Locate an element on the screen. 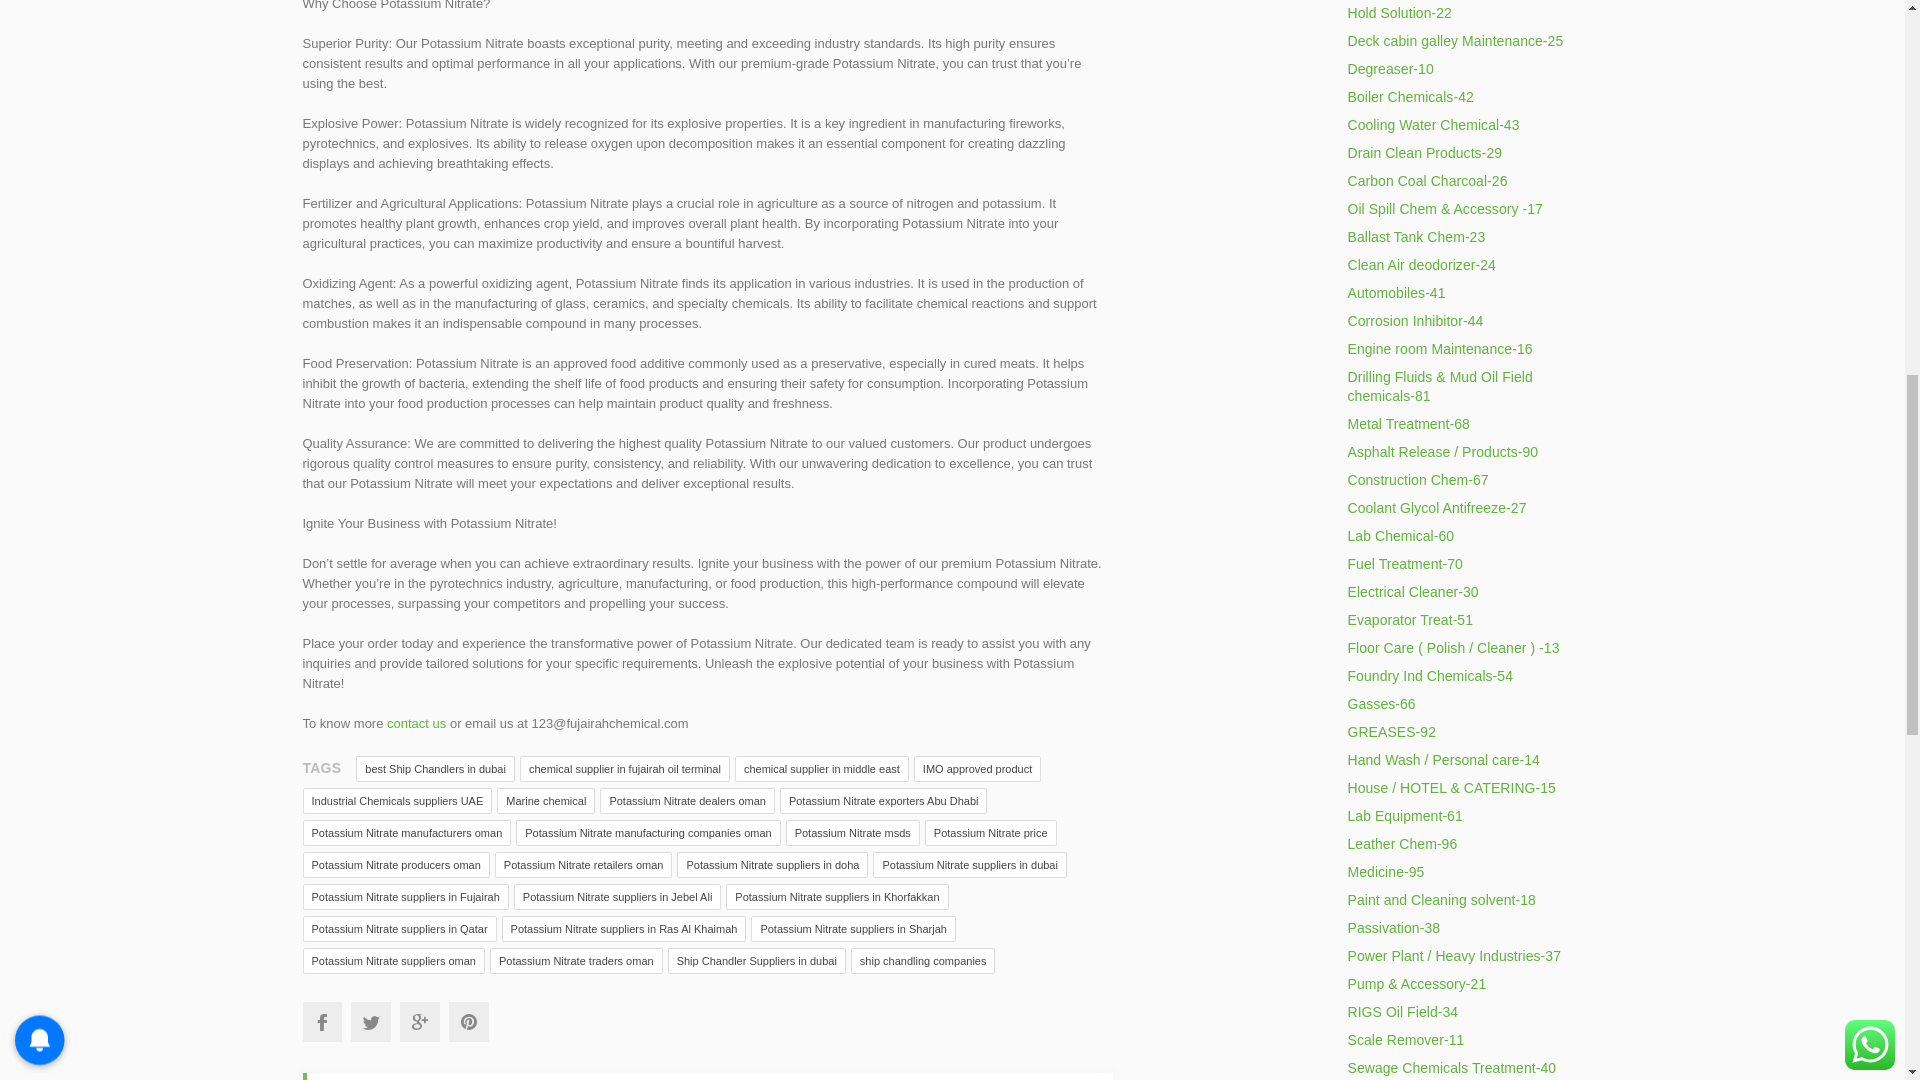  Potassium Nitrate suppliers in doha is located at coordinates (772, 865).